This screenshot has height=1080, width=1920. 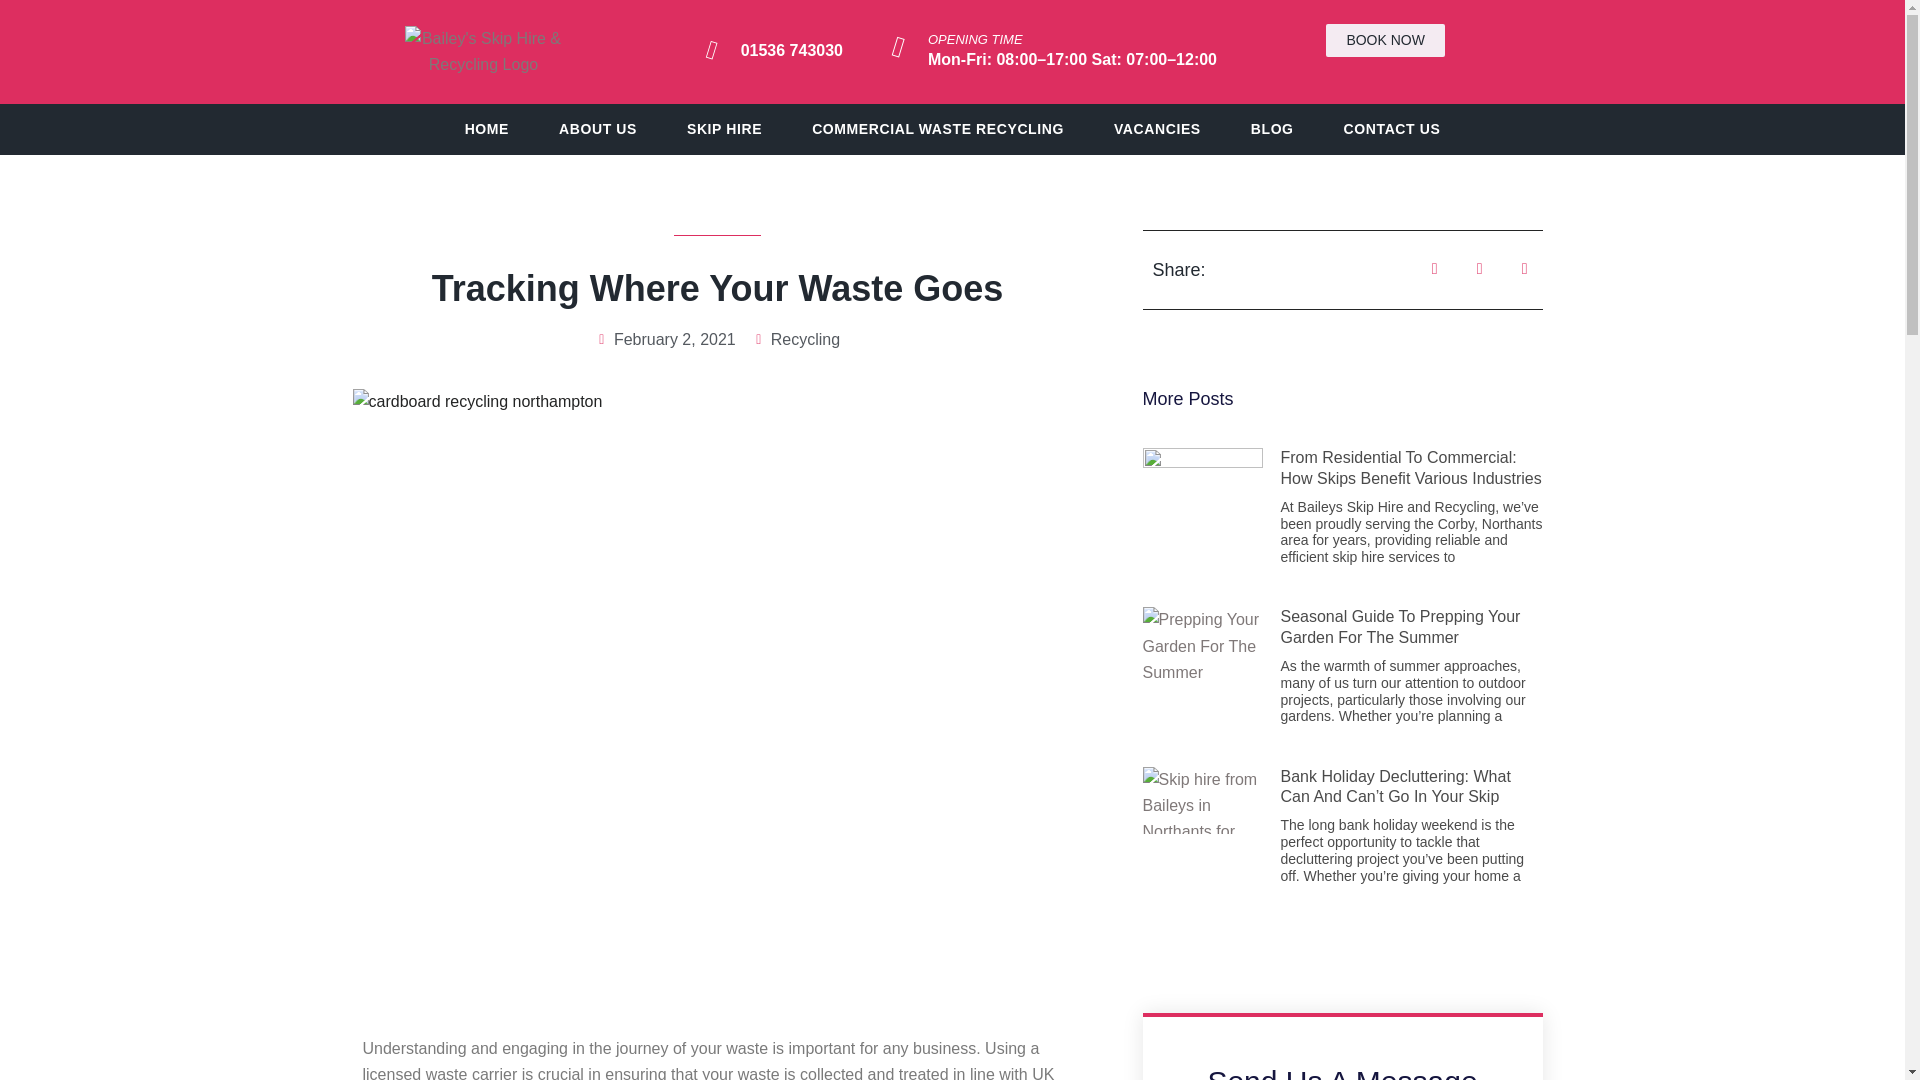 I want to click on ABOUT US, so click(x=598, y=129).